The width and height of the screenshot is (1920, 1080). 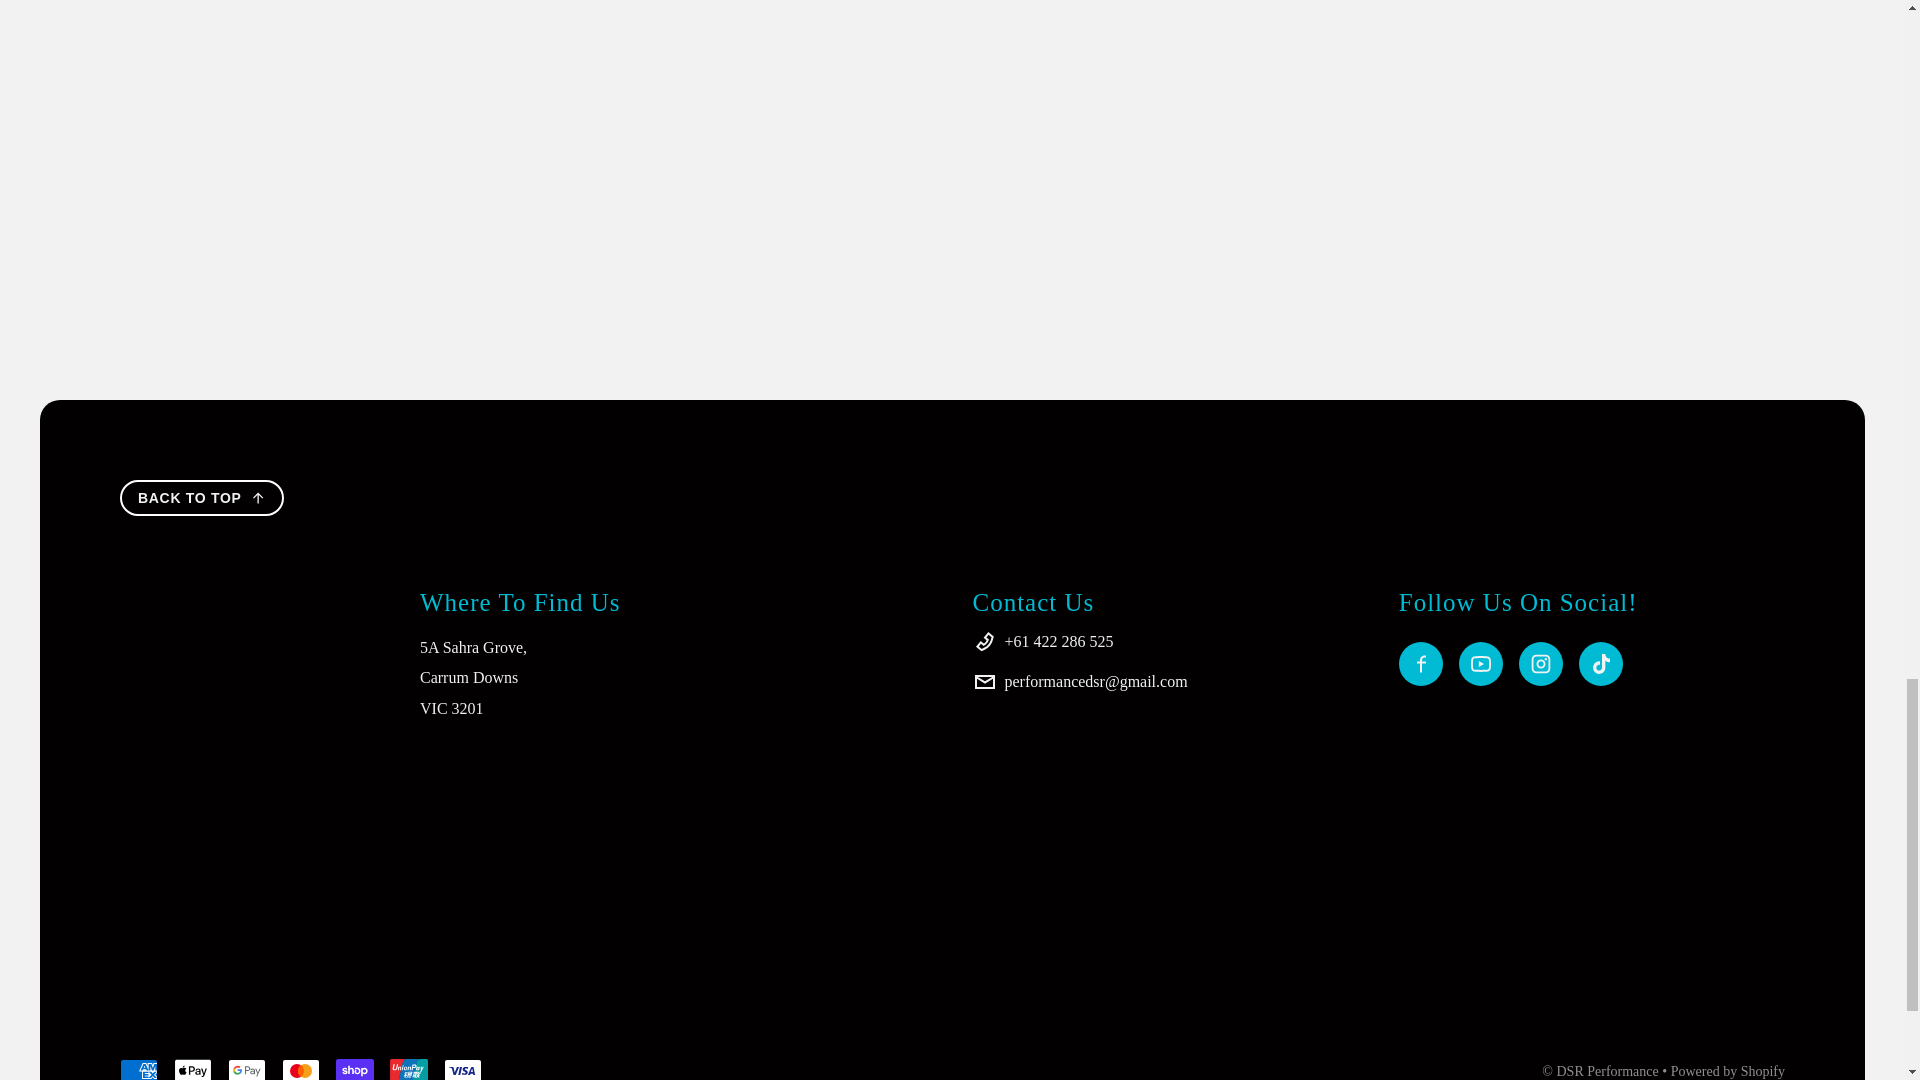 I want to click on Powered by Shopify, so click(x=1728, y=1070).